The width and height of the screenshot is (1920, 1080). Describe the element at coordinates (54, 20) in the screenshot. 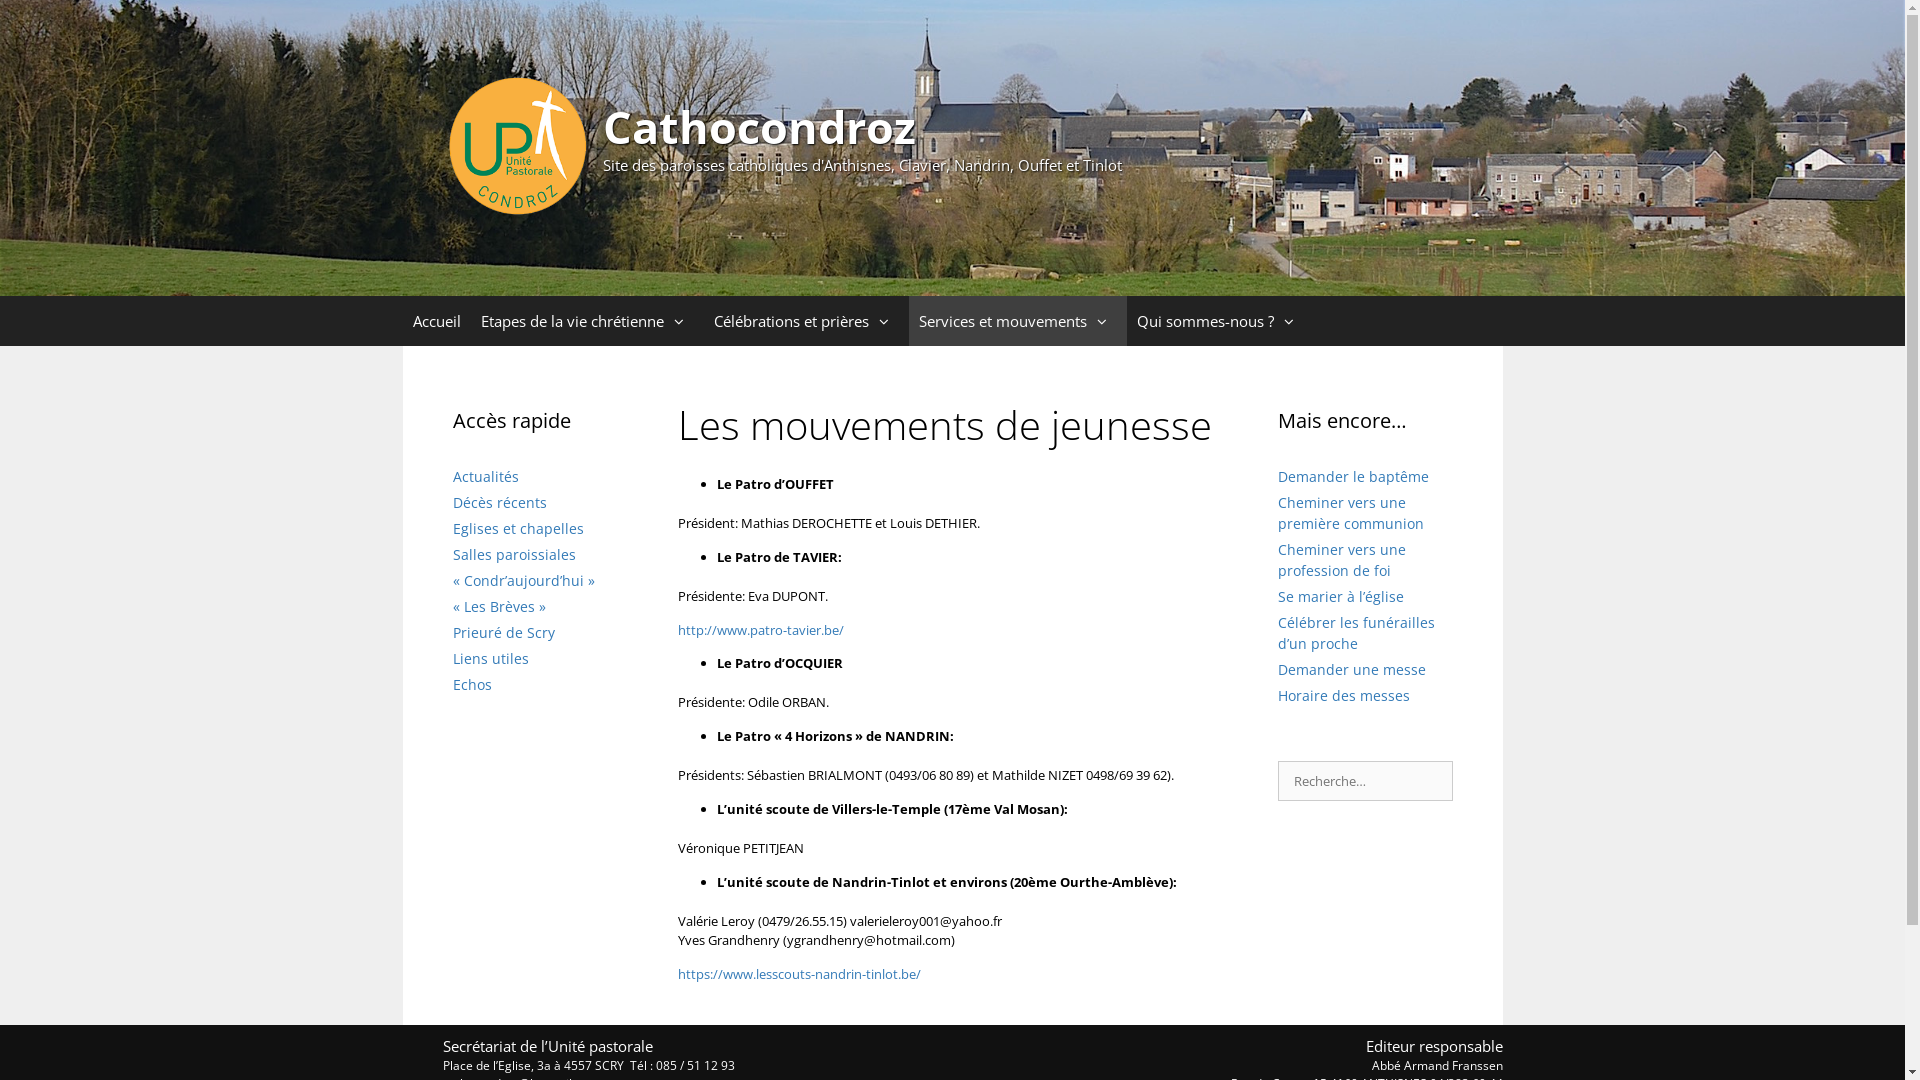

I see `Rechercher` at that location.